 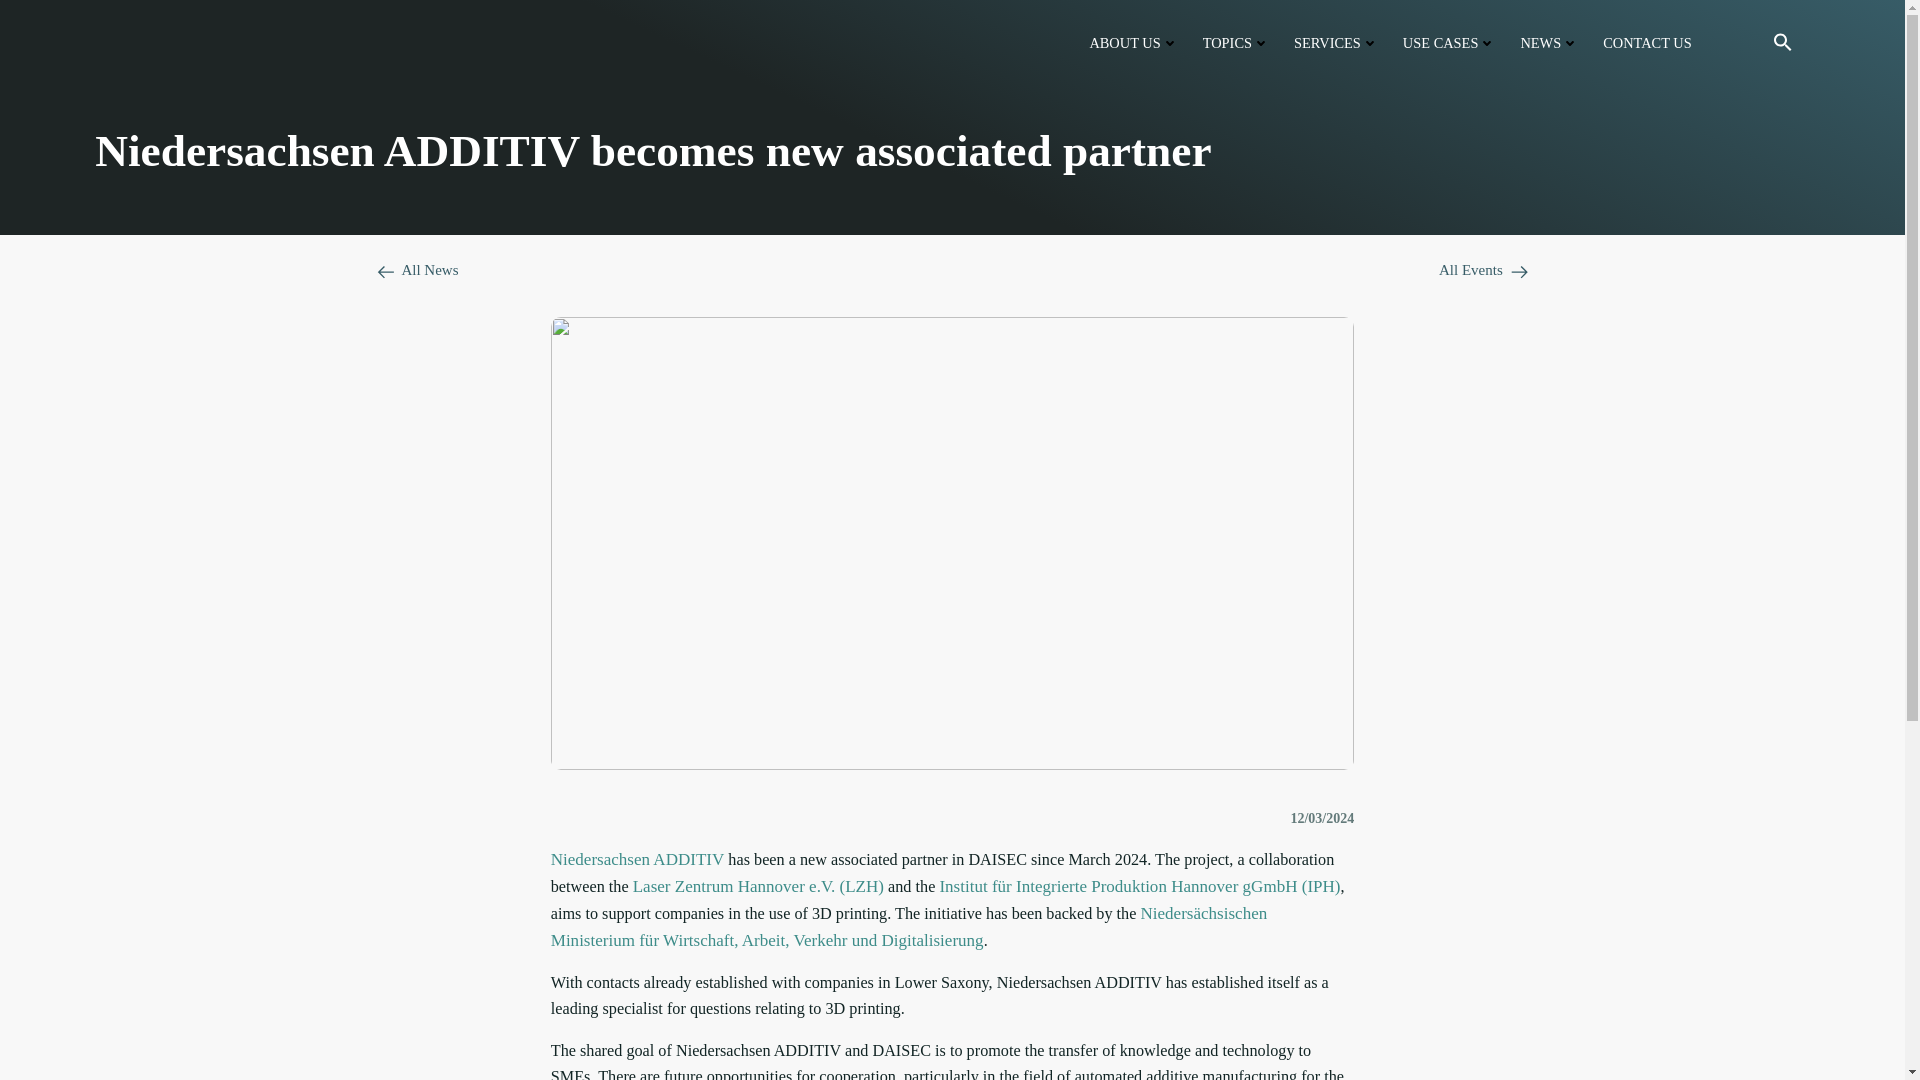 I want to click on SERVICES, so click(x=1336, y=44).